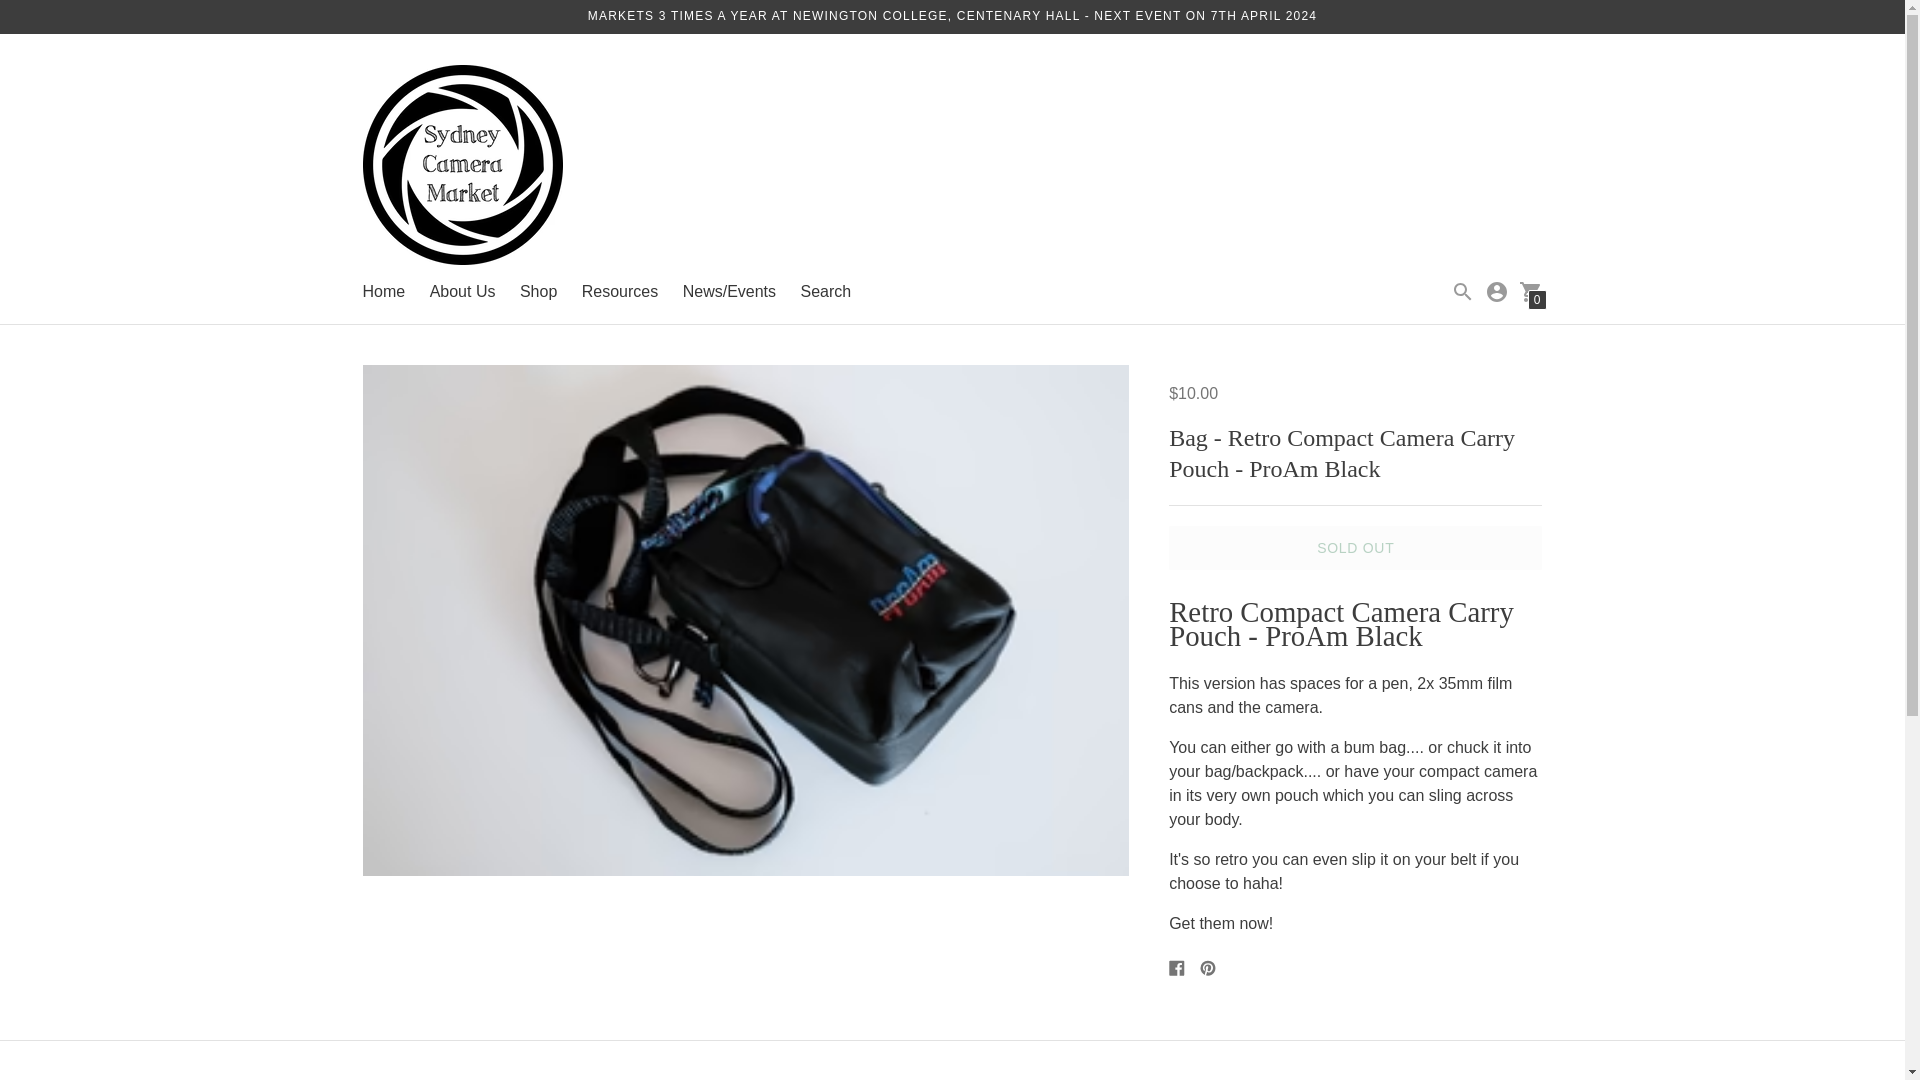 Image resolution: width=1920 pixels, height=1080 pixels. What do you see at coordinates (462, 291) in the screenshot?
I see `About Us` at bounding box center [462, 291].